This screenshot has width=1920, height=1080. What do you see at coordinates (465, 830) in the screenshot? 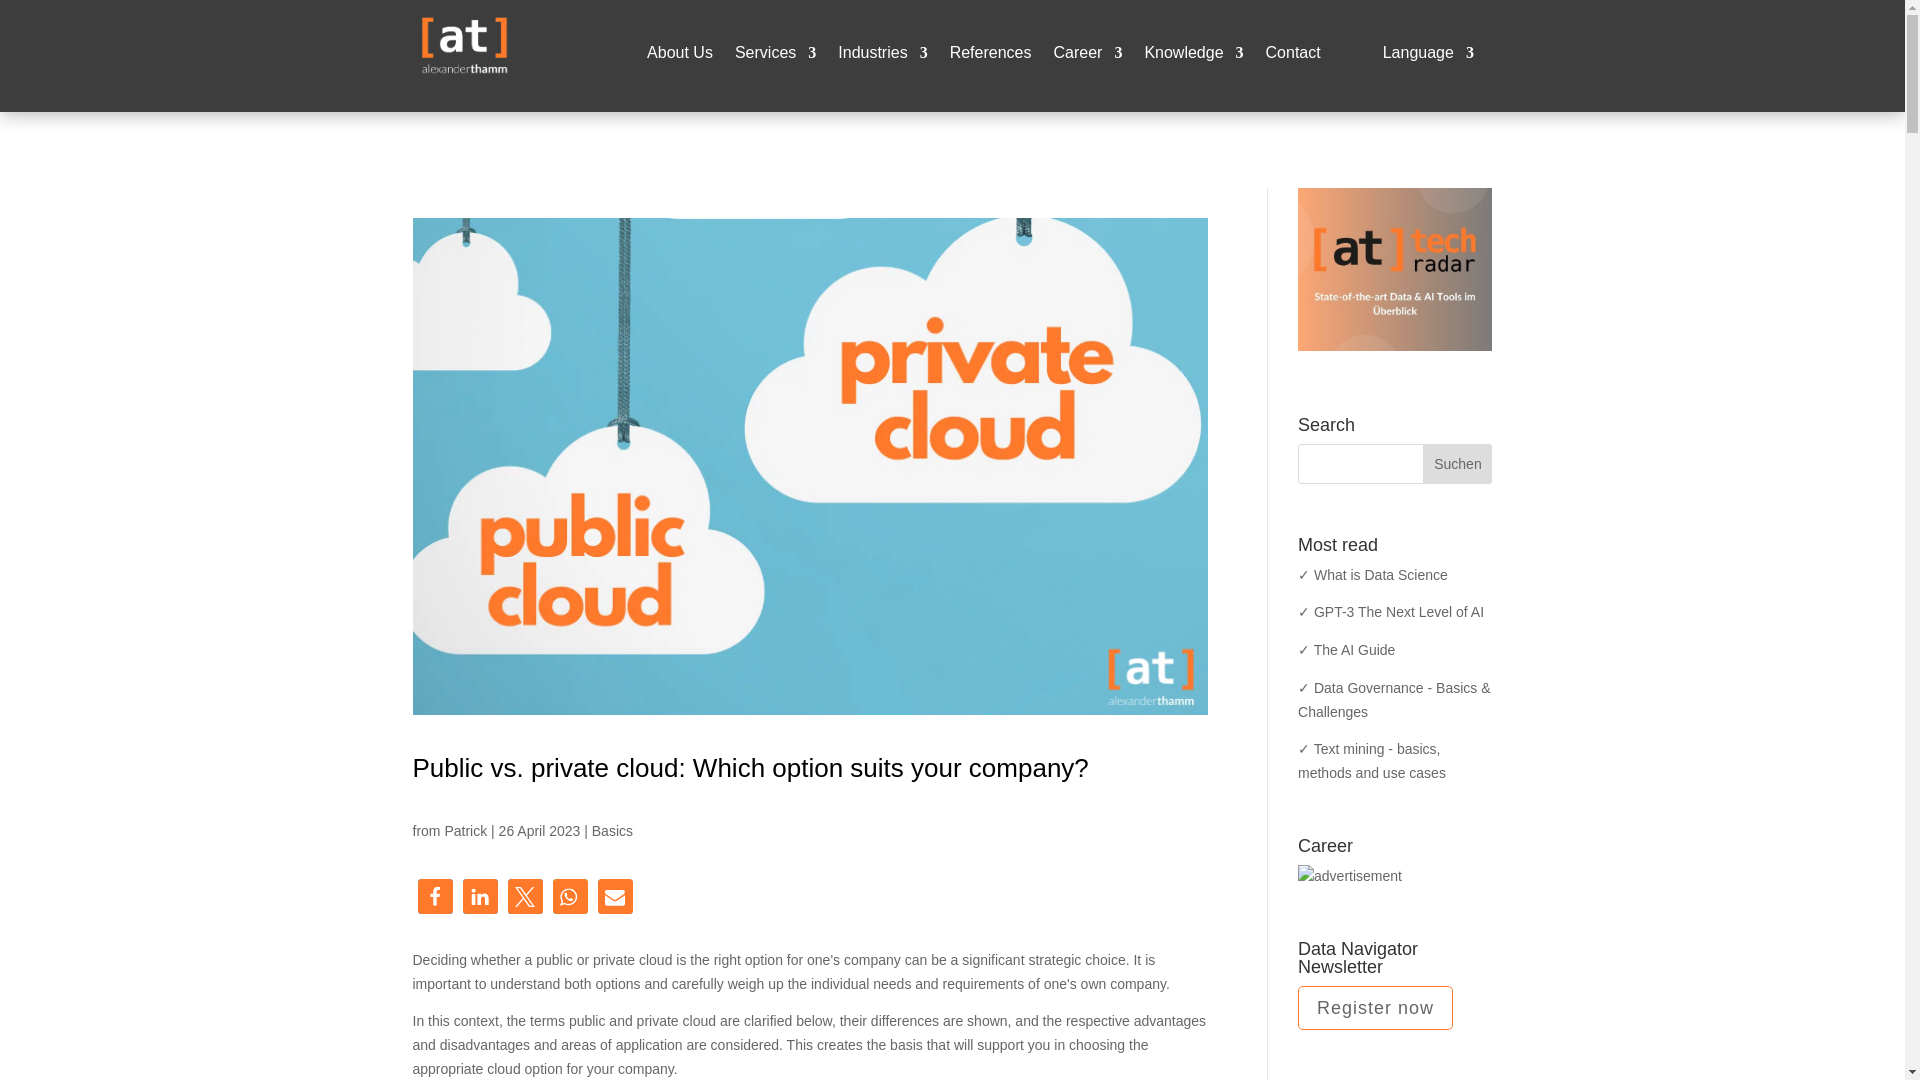
I see `Contributions by Patrick` at bounding box center [465, 830].